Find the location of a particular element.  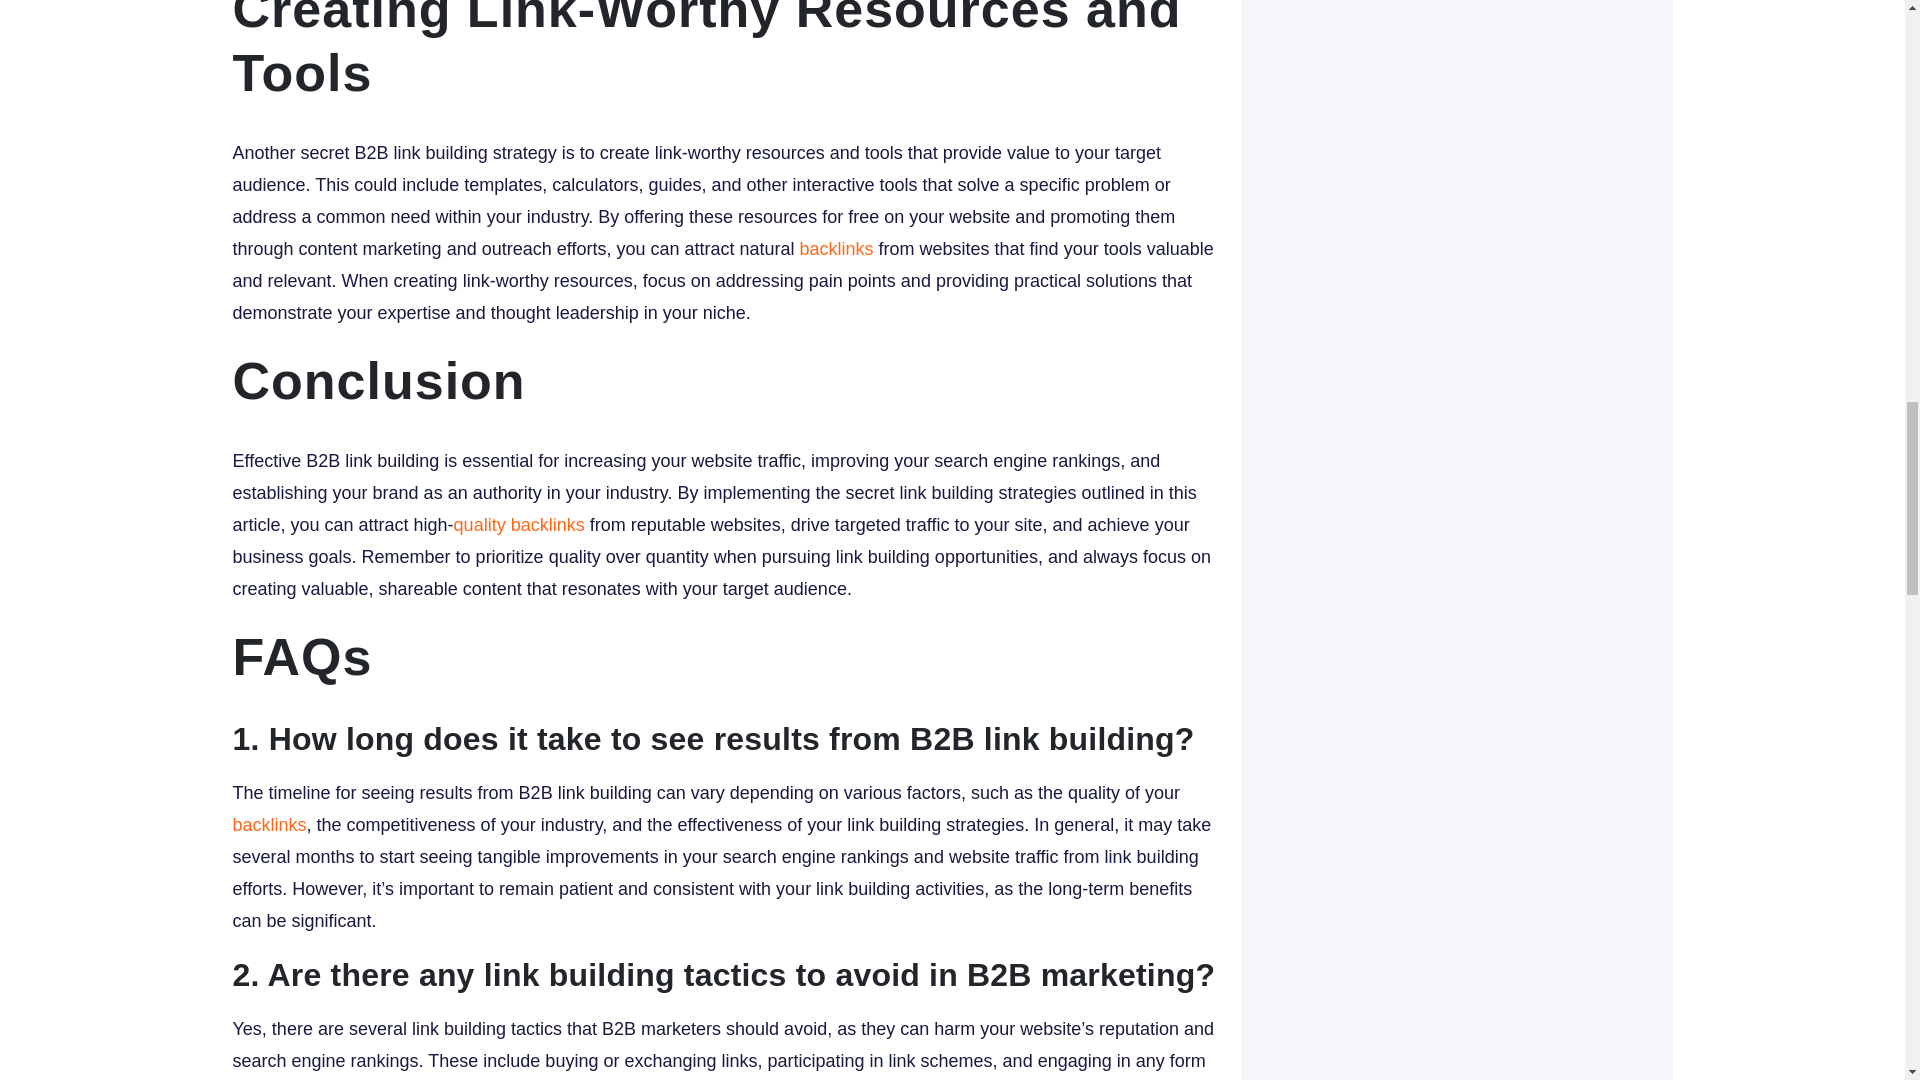

backlinks is located at coordinates (836, 248).